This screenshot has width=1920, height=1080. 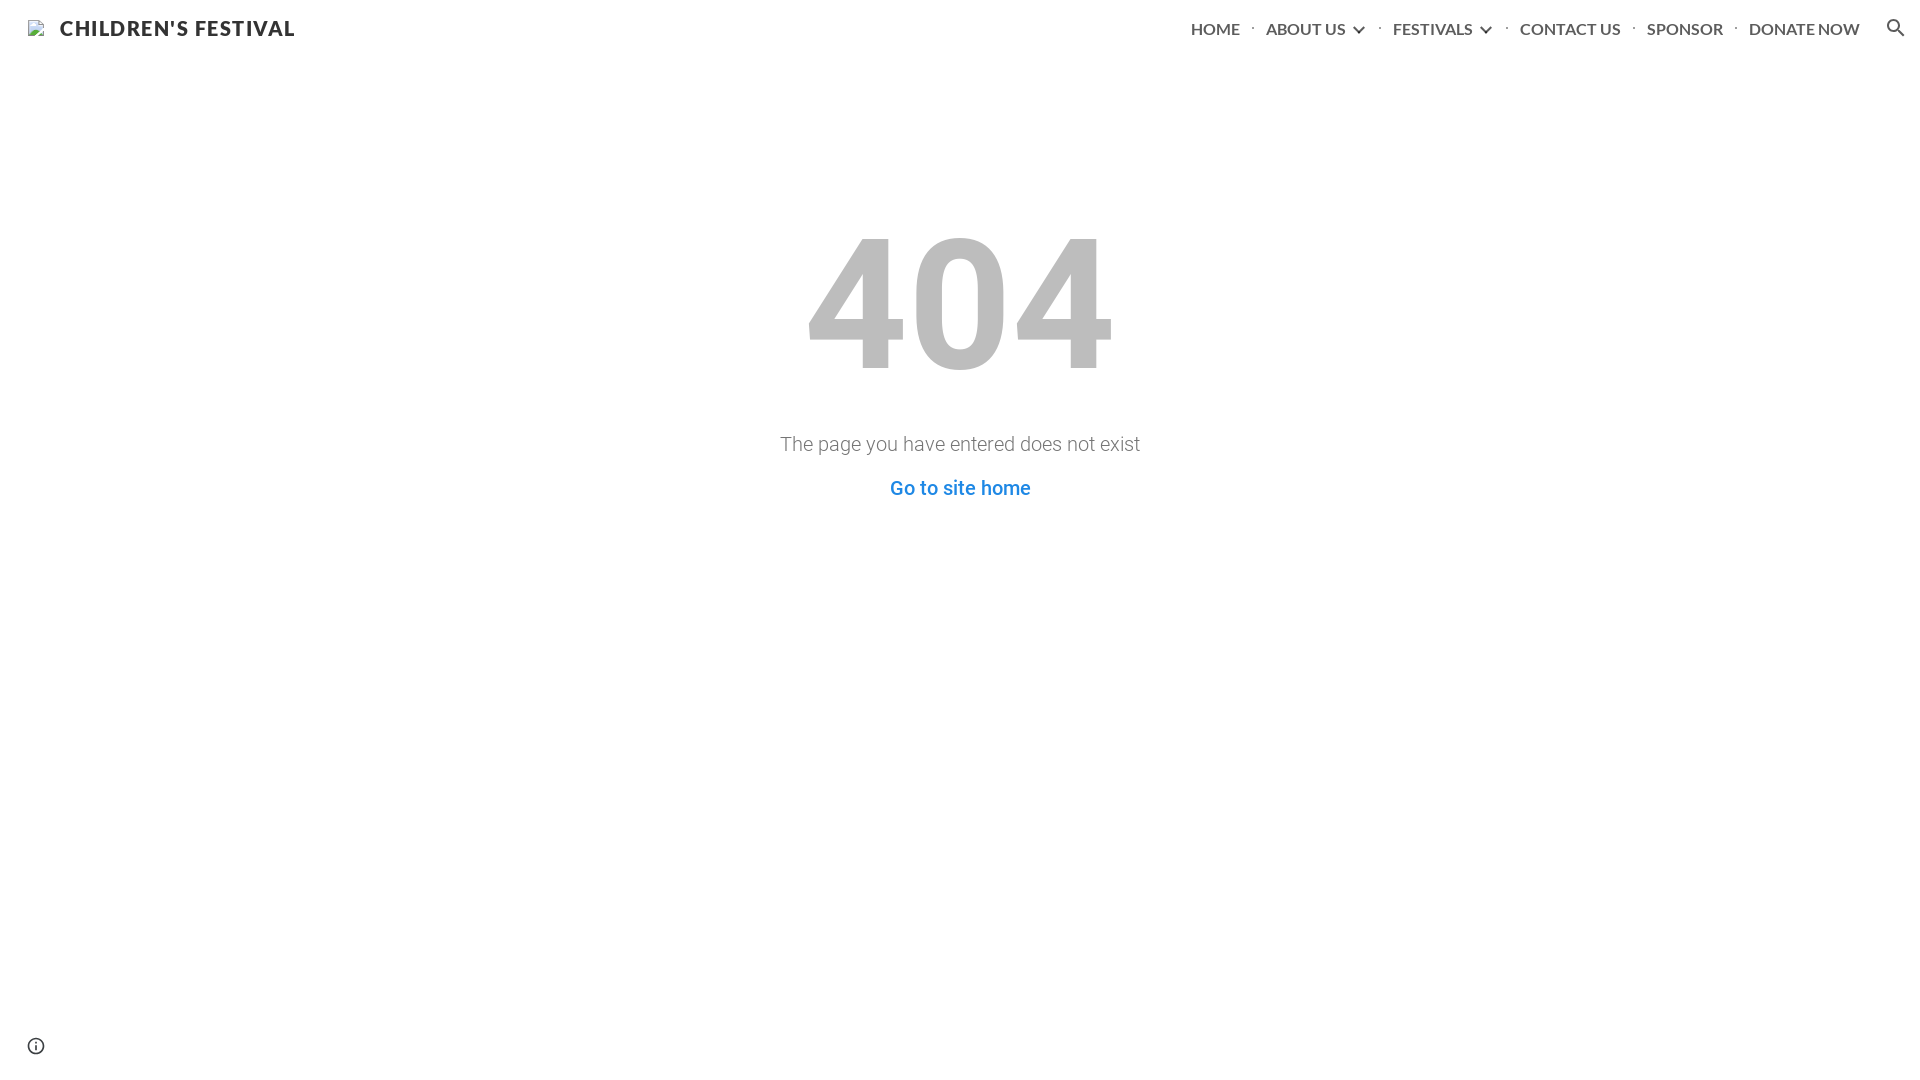 I want to click on CONTACT US, so click(x=1570, y=28).